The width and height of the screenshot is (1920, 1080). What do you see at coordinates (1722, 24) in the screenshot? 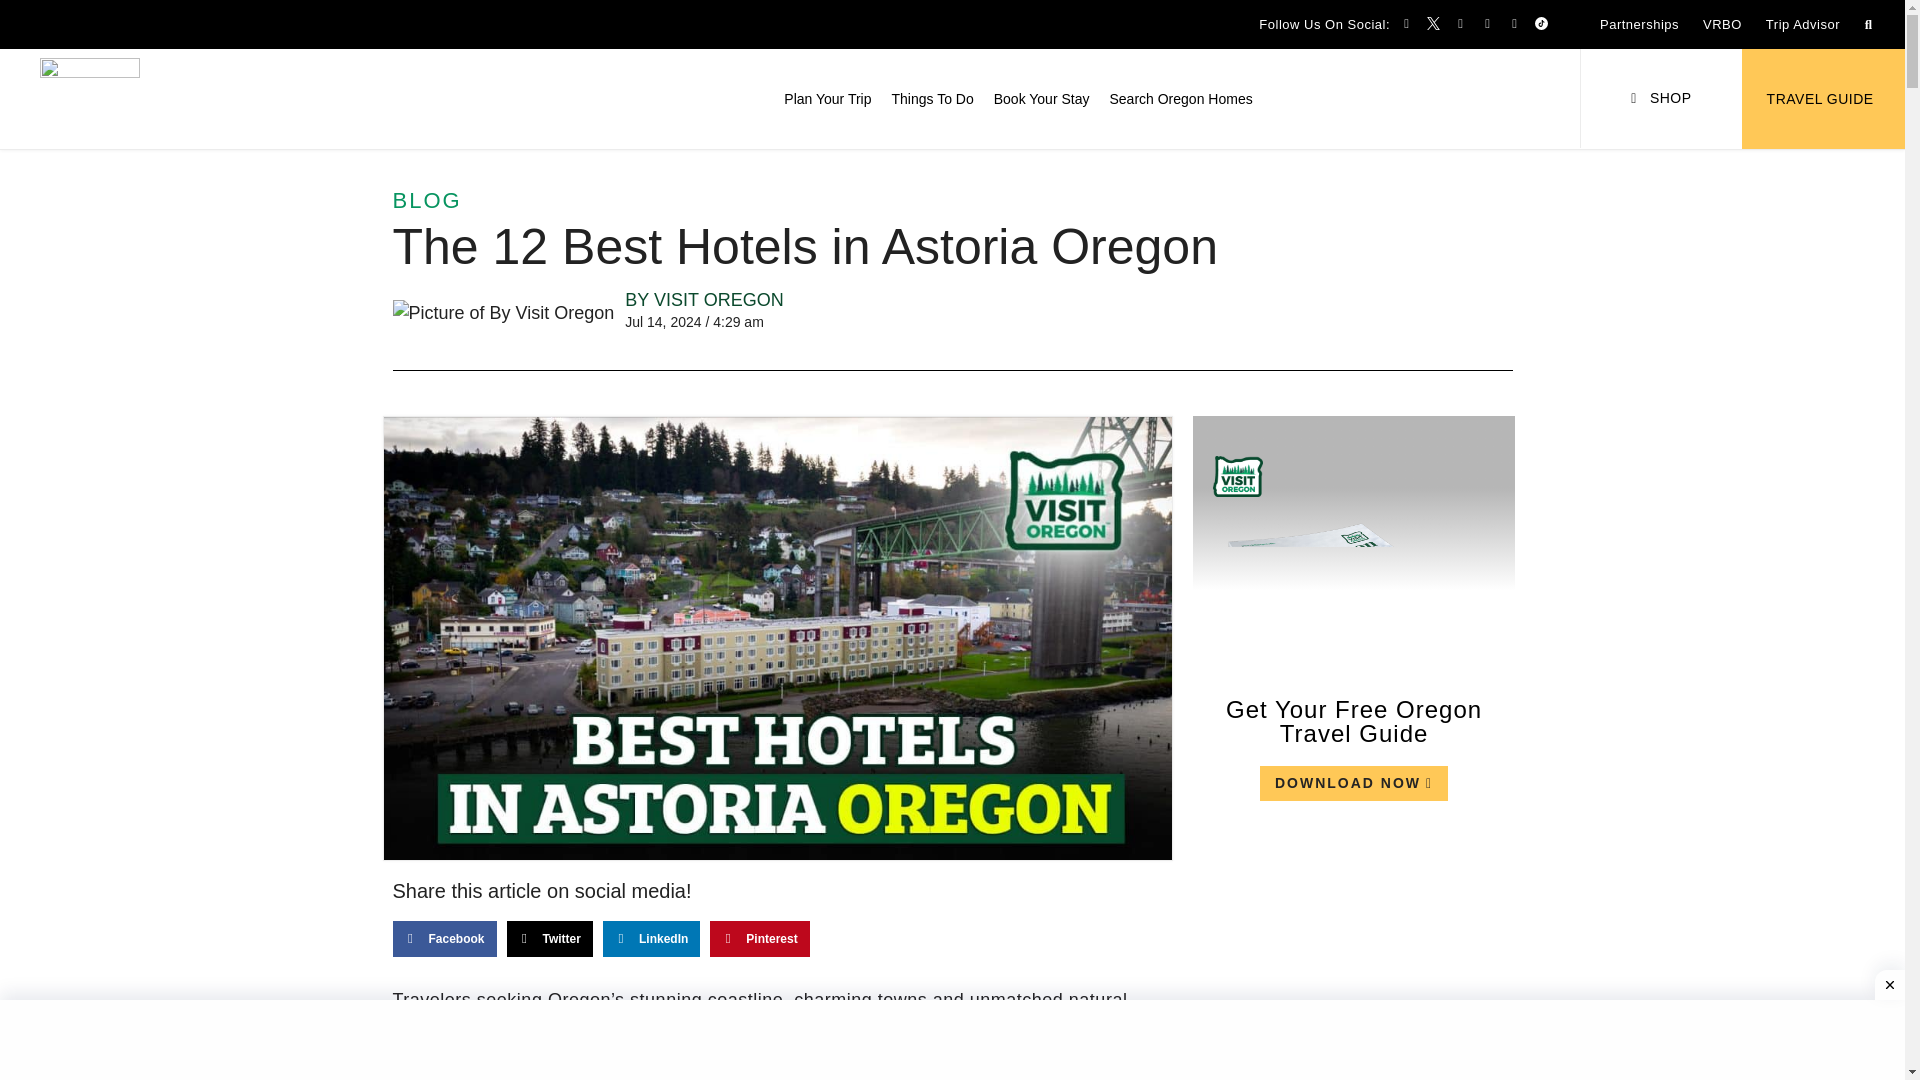
I see `VRBO` at bounding box center [1722, 24].